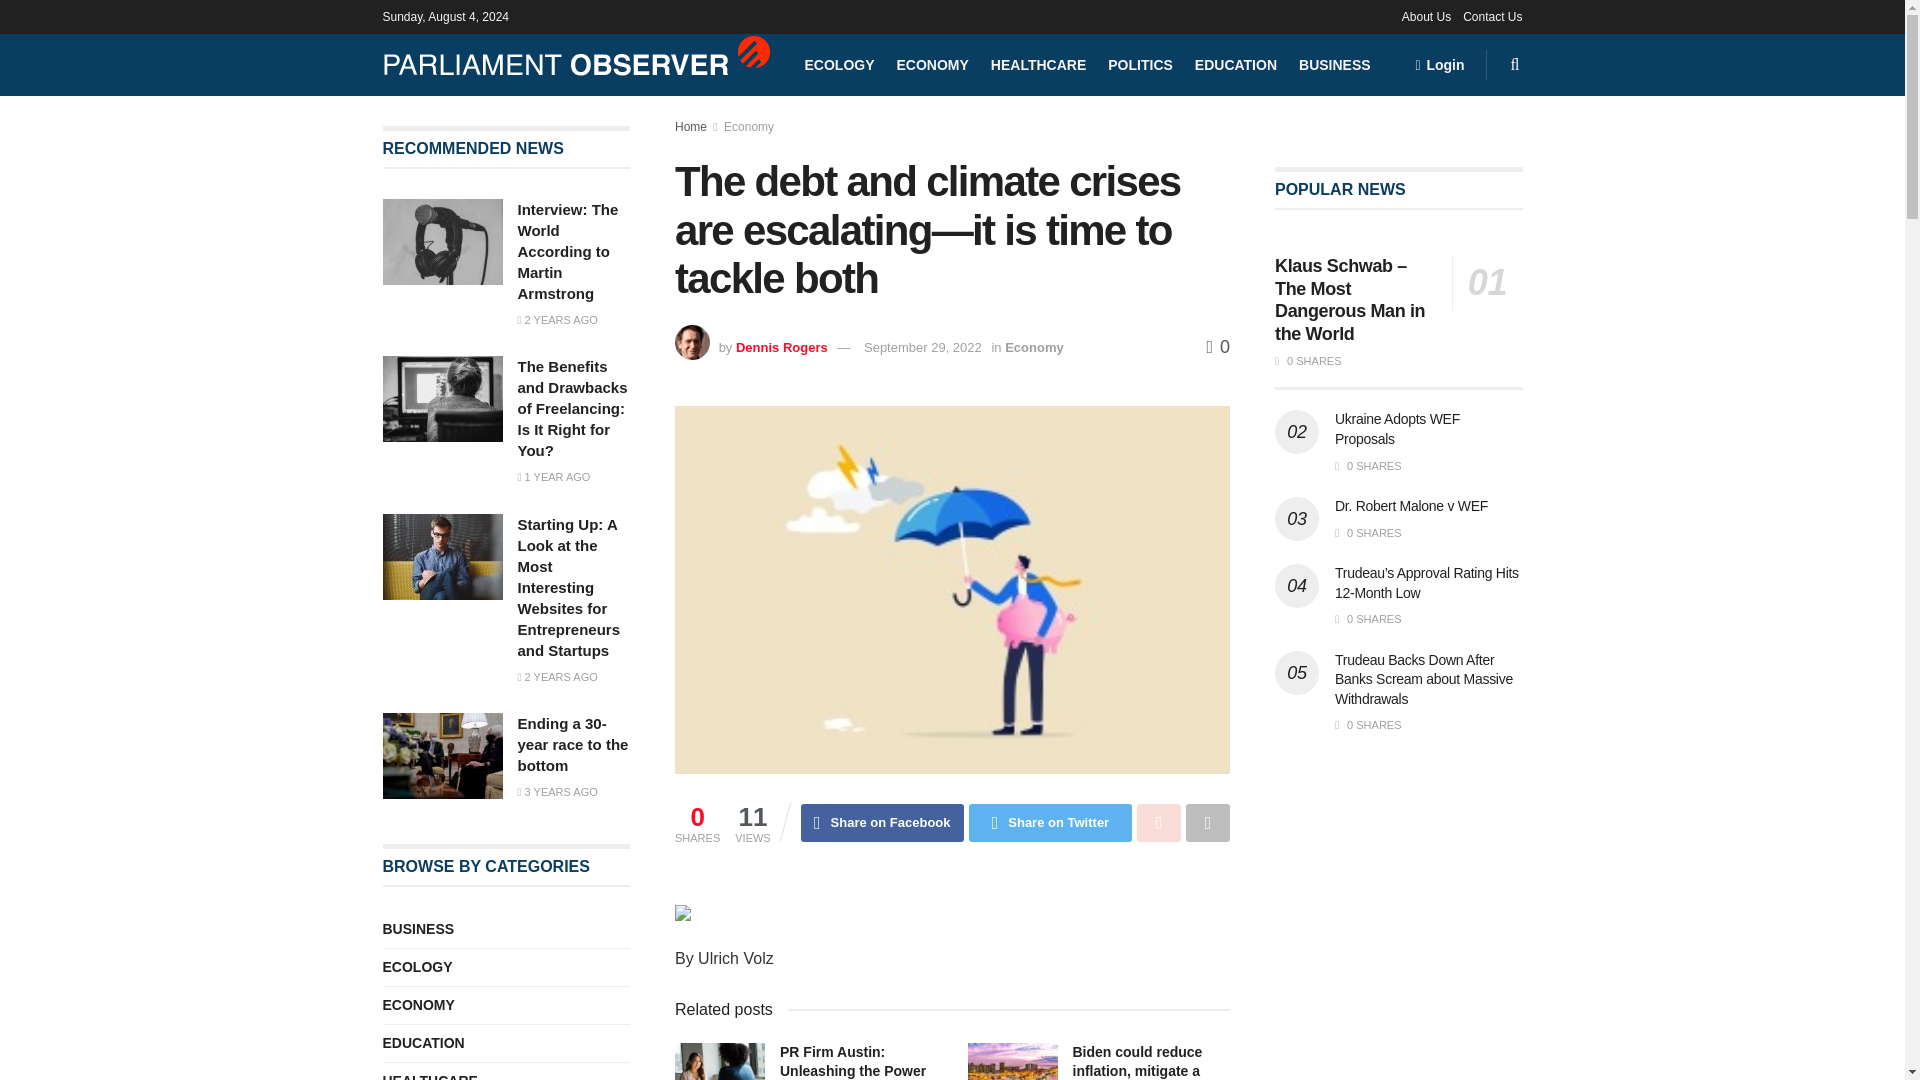 The image size is (1920, 1080). What do you see at coordinates (1050, 822) in the screenshot?
I see `Share on Twitter` at bounding box center [1050, 822].